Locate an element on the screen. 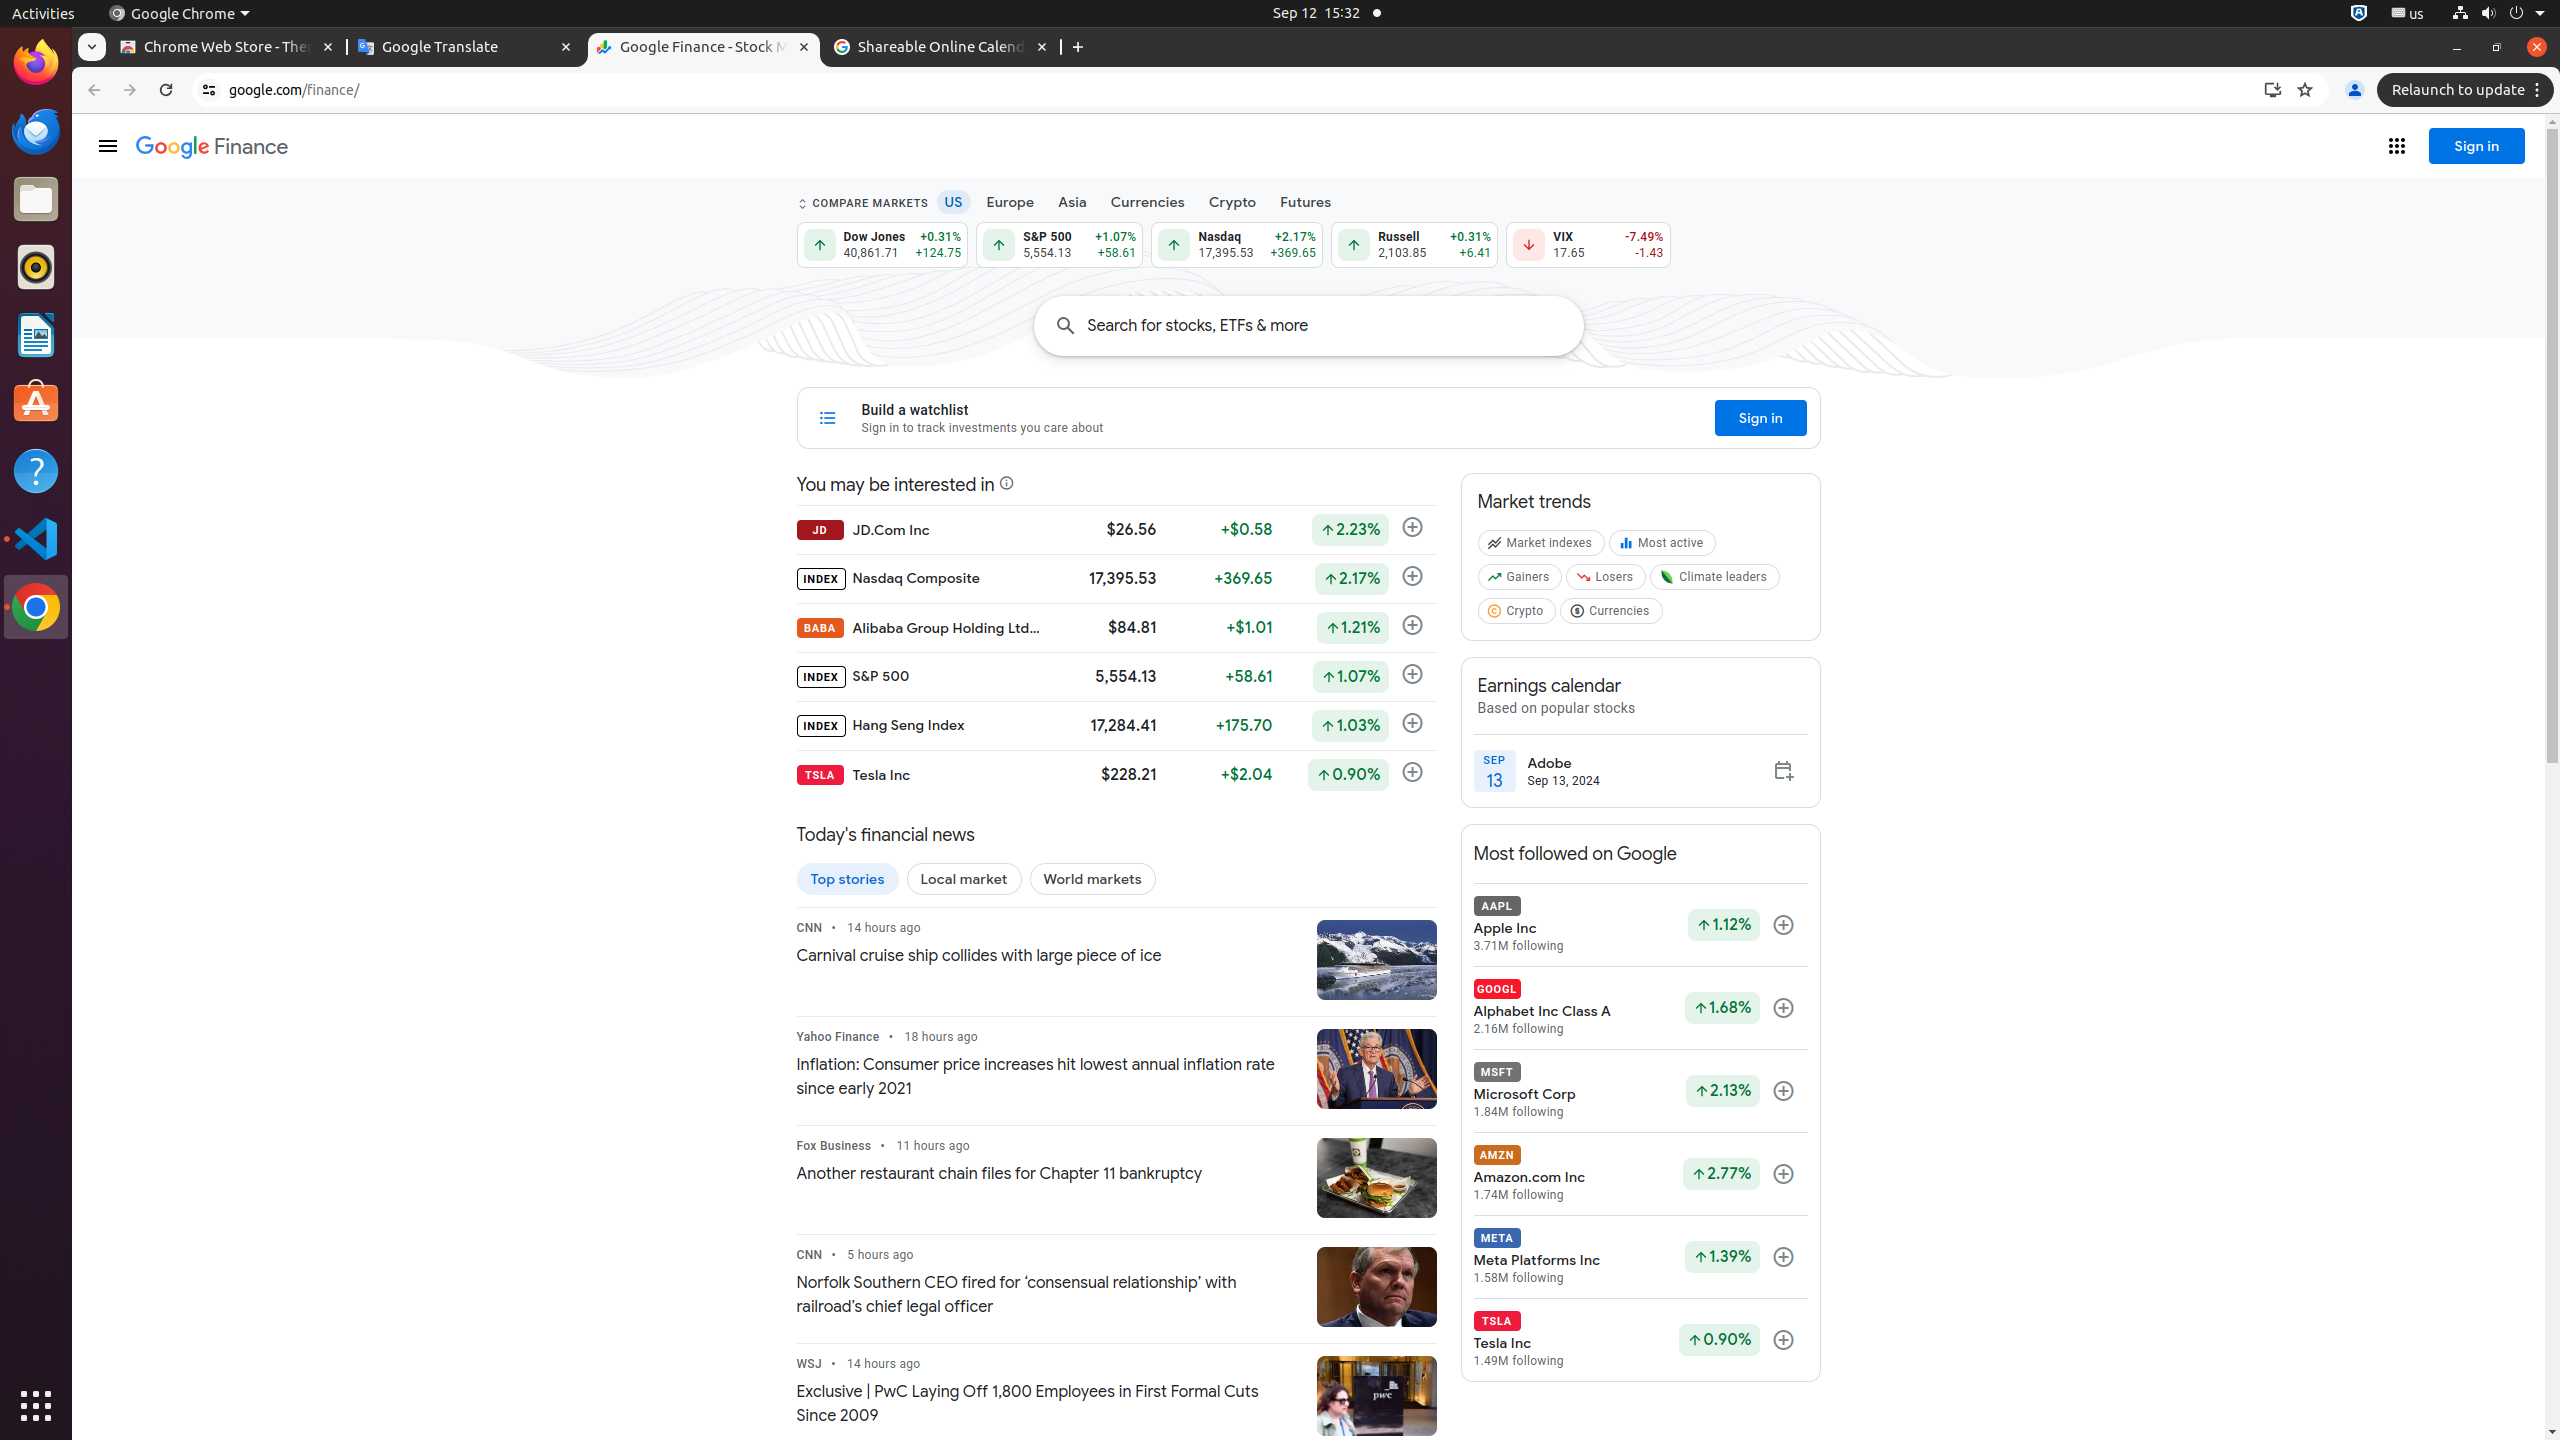 The image size is (2560, 1440). TSLA Tesla Inc 1.49M following Up by 0.90% Follow is located at coordinates (1640, 1340).